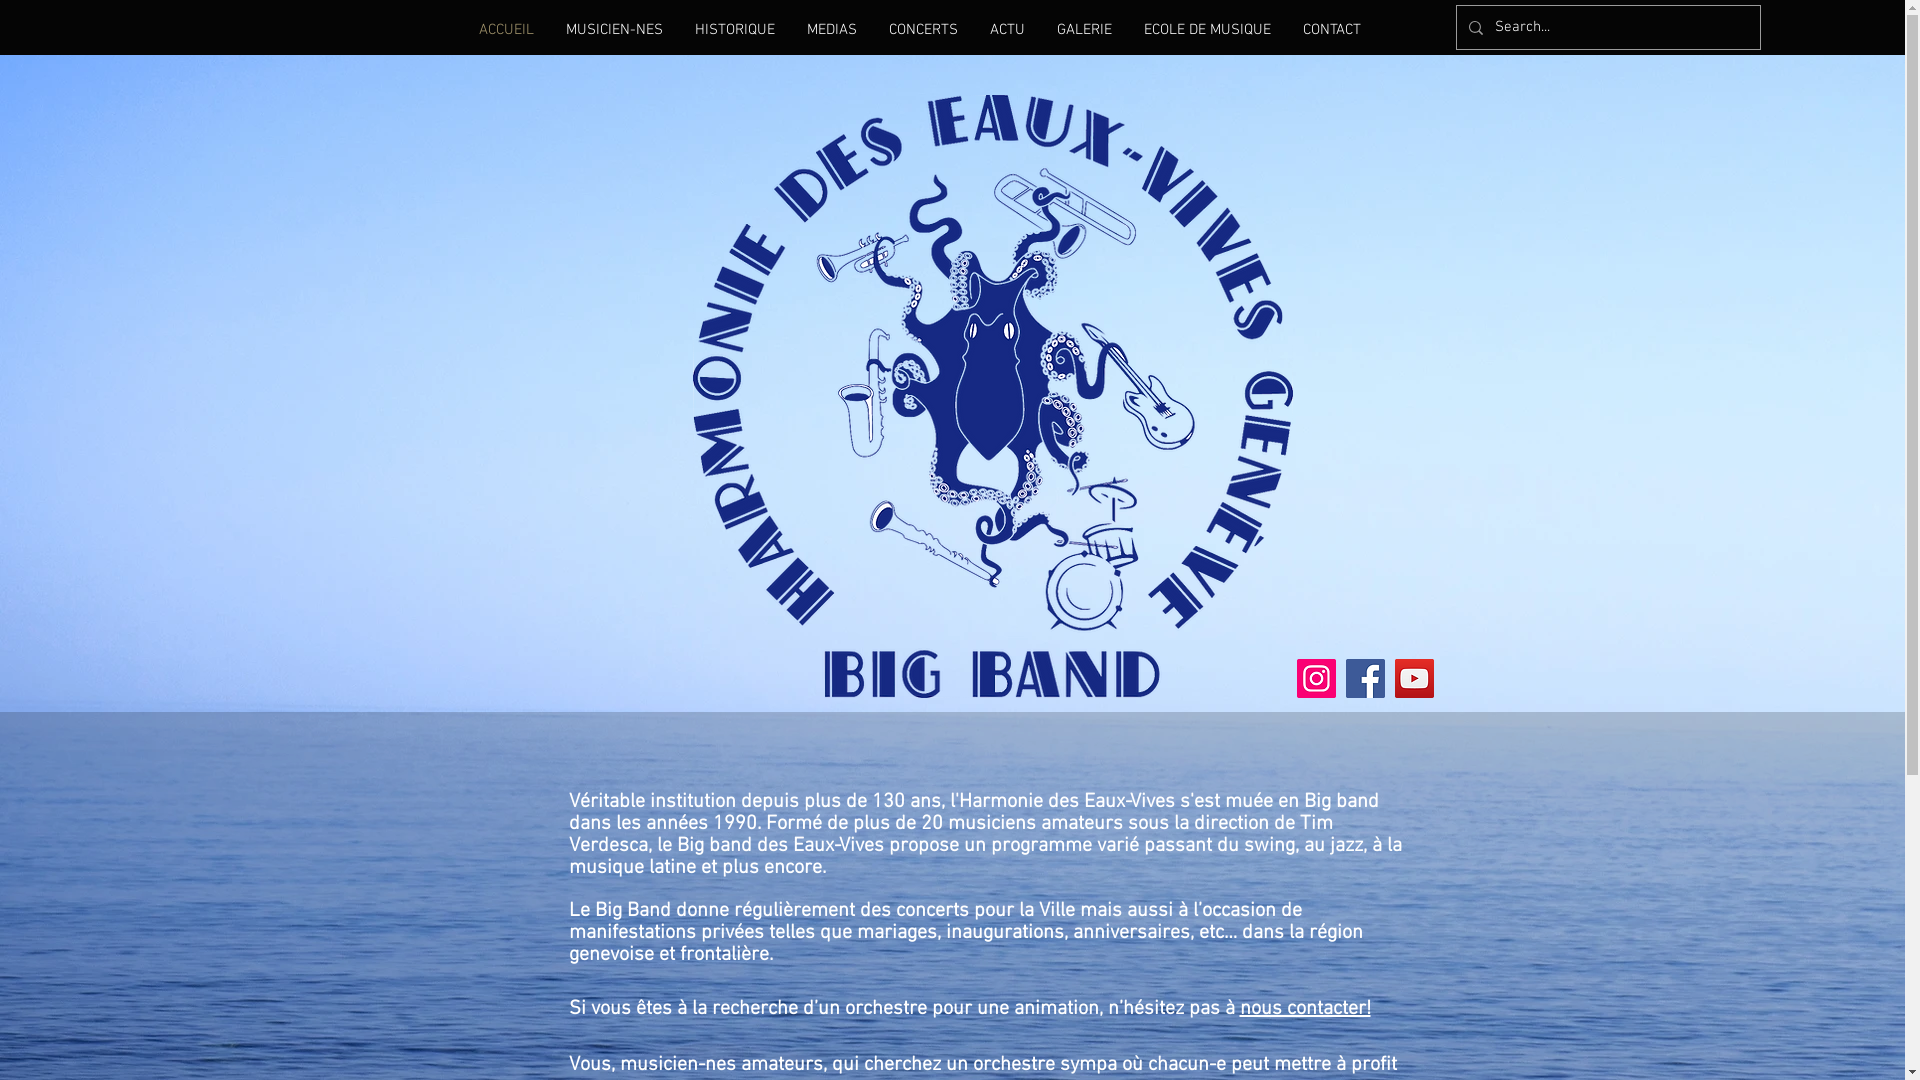 This screenshot has height=1080, width=1920. What do you see at coordinates (1331, 30) in the screenshot?
I see `CONTACT` at bounding box center [1331, 30].